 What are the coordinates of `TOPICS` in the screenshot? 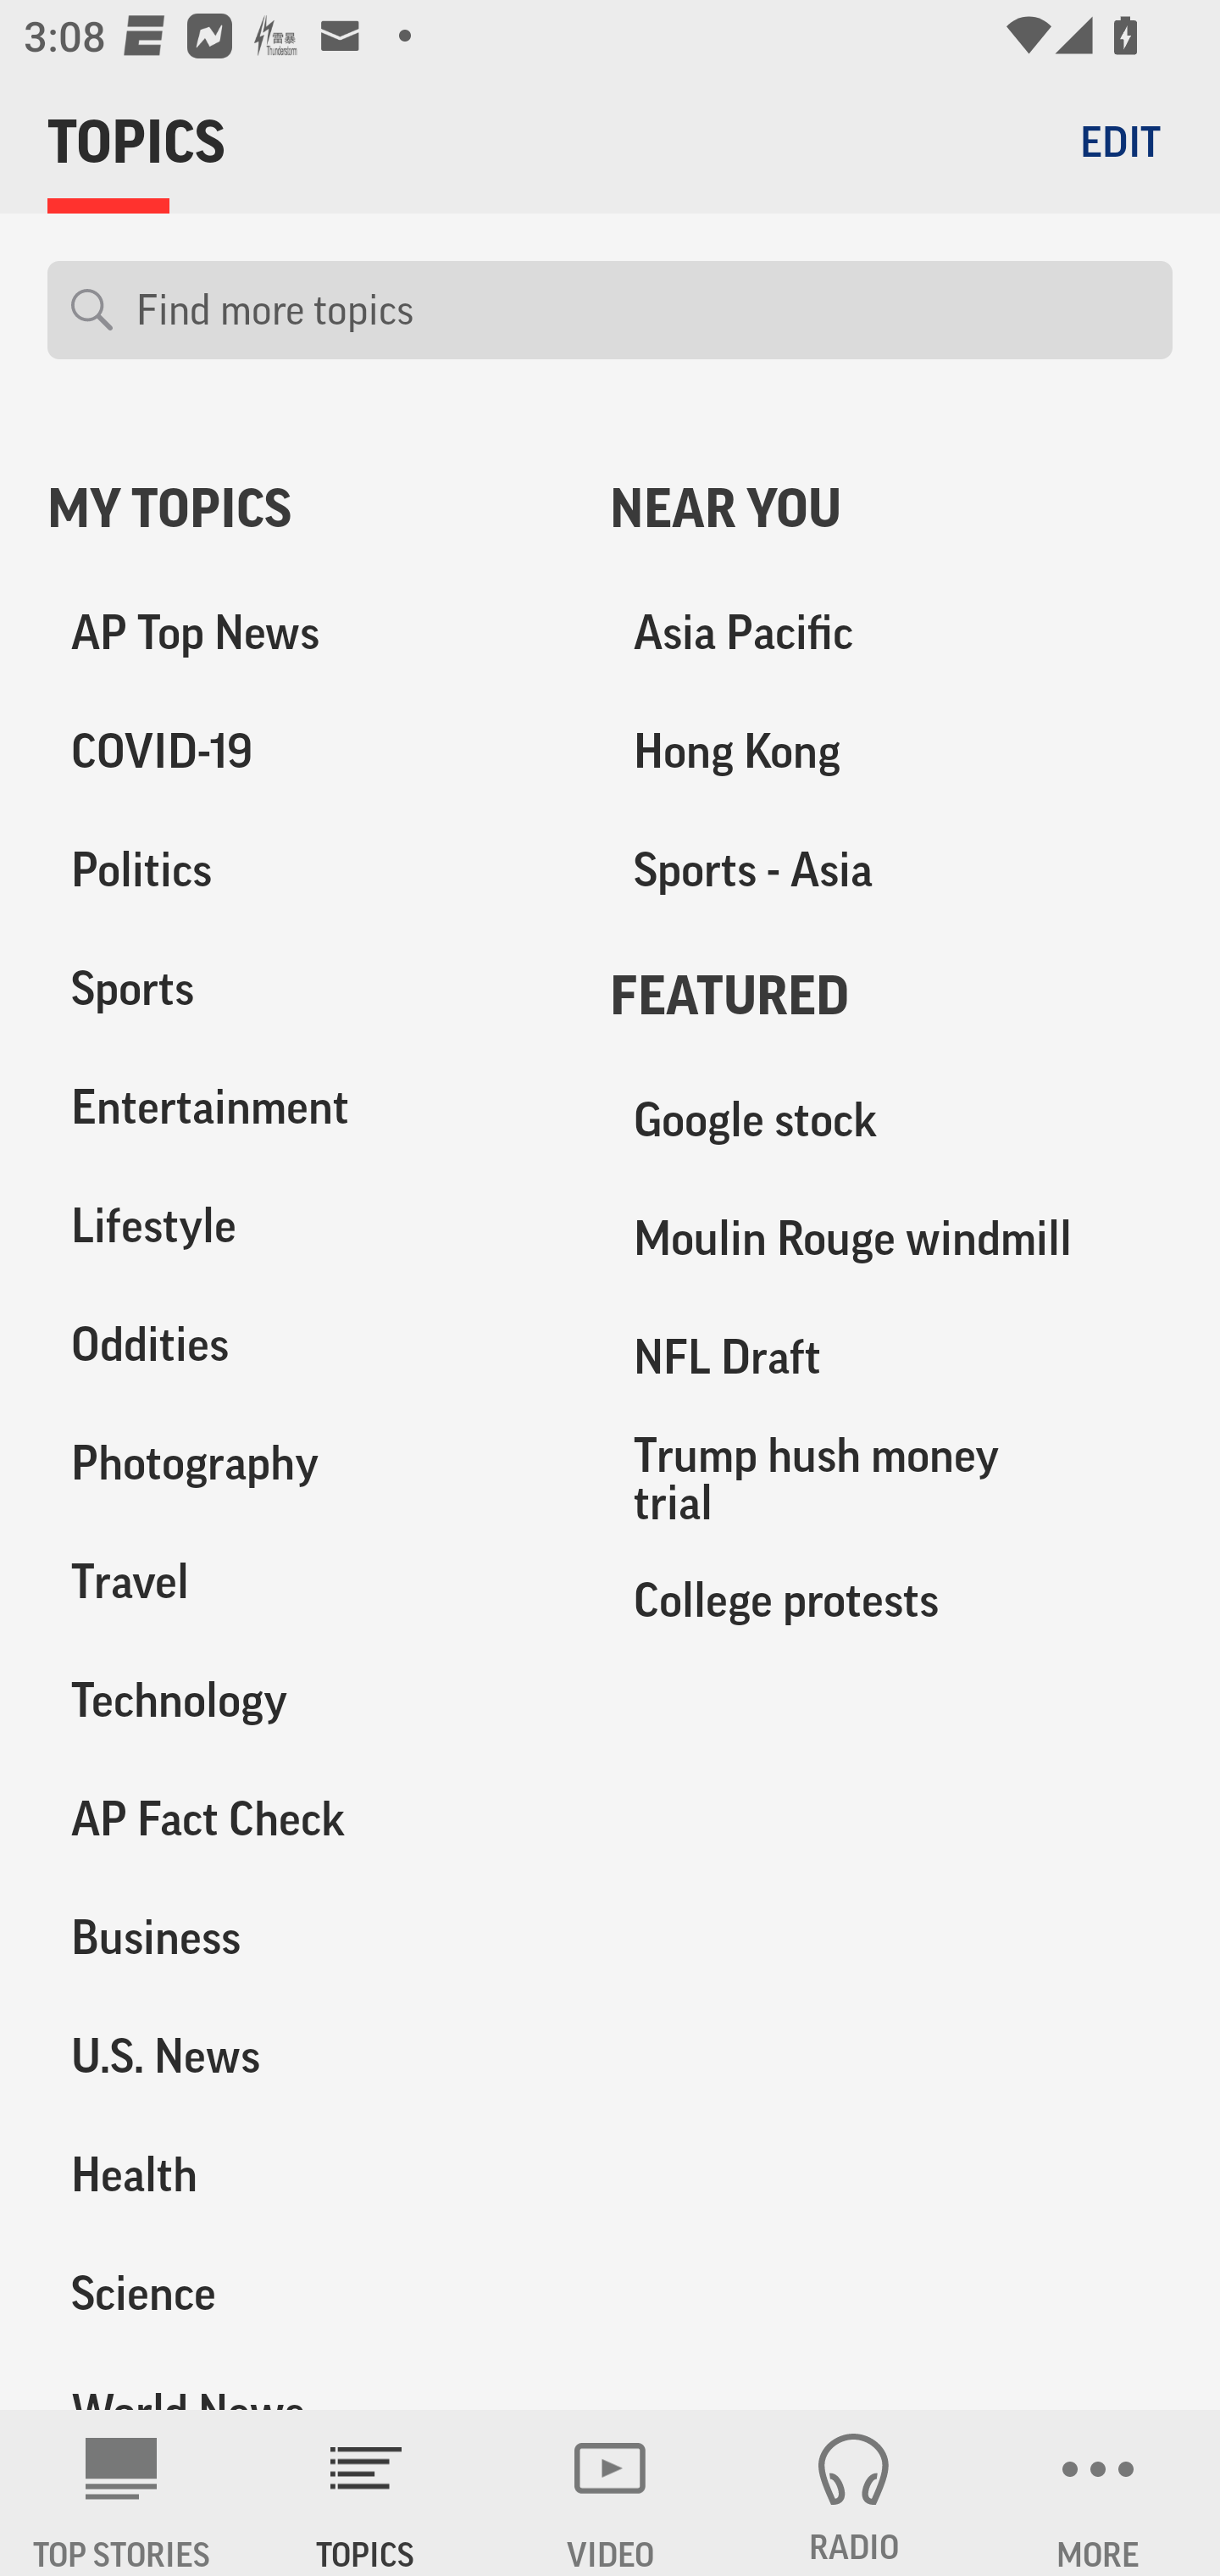 It's located at (366, 2493).